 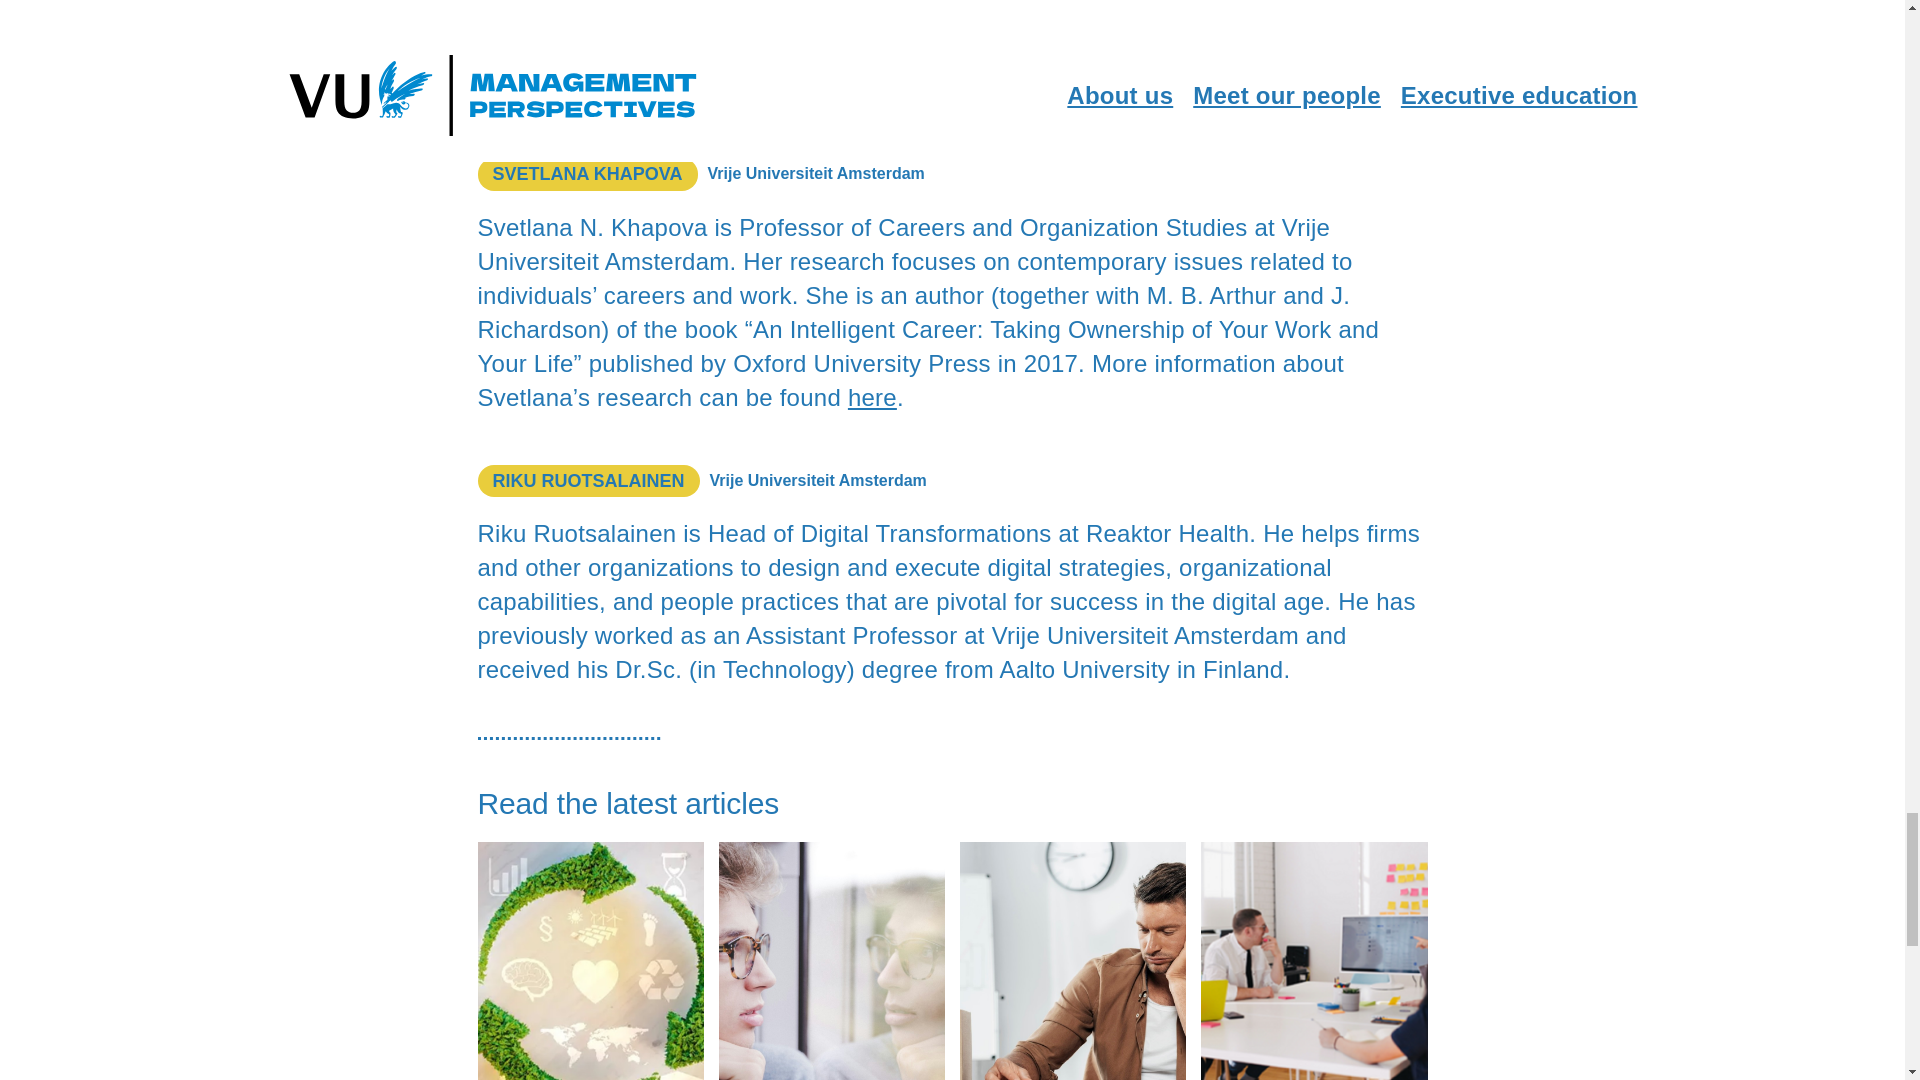 I want to click on here, so click(x=872, y=398).